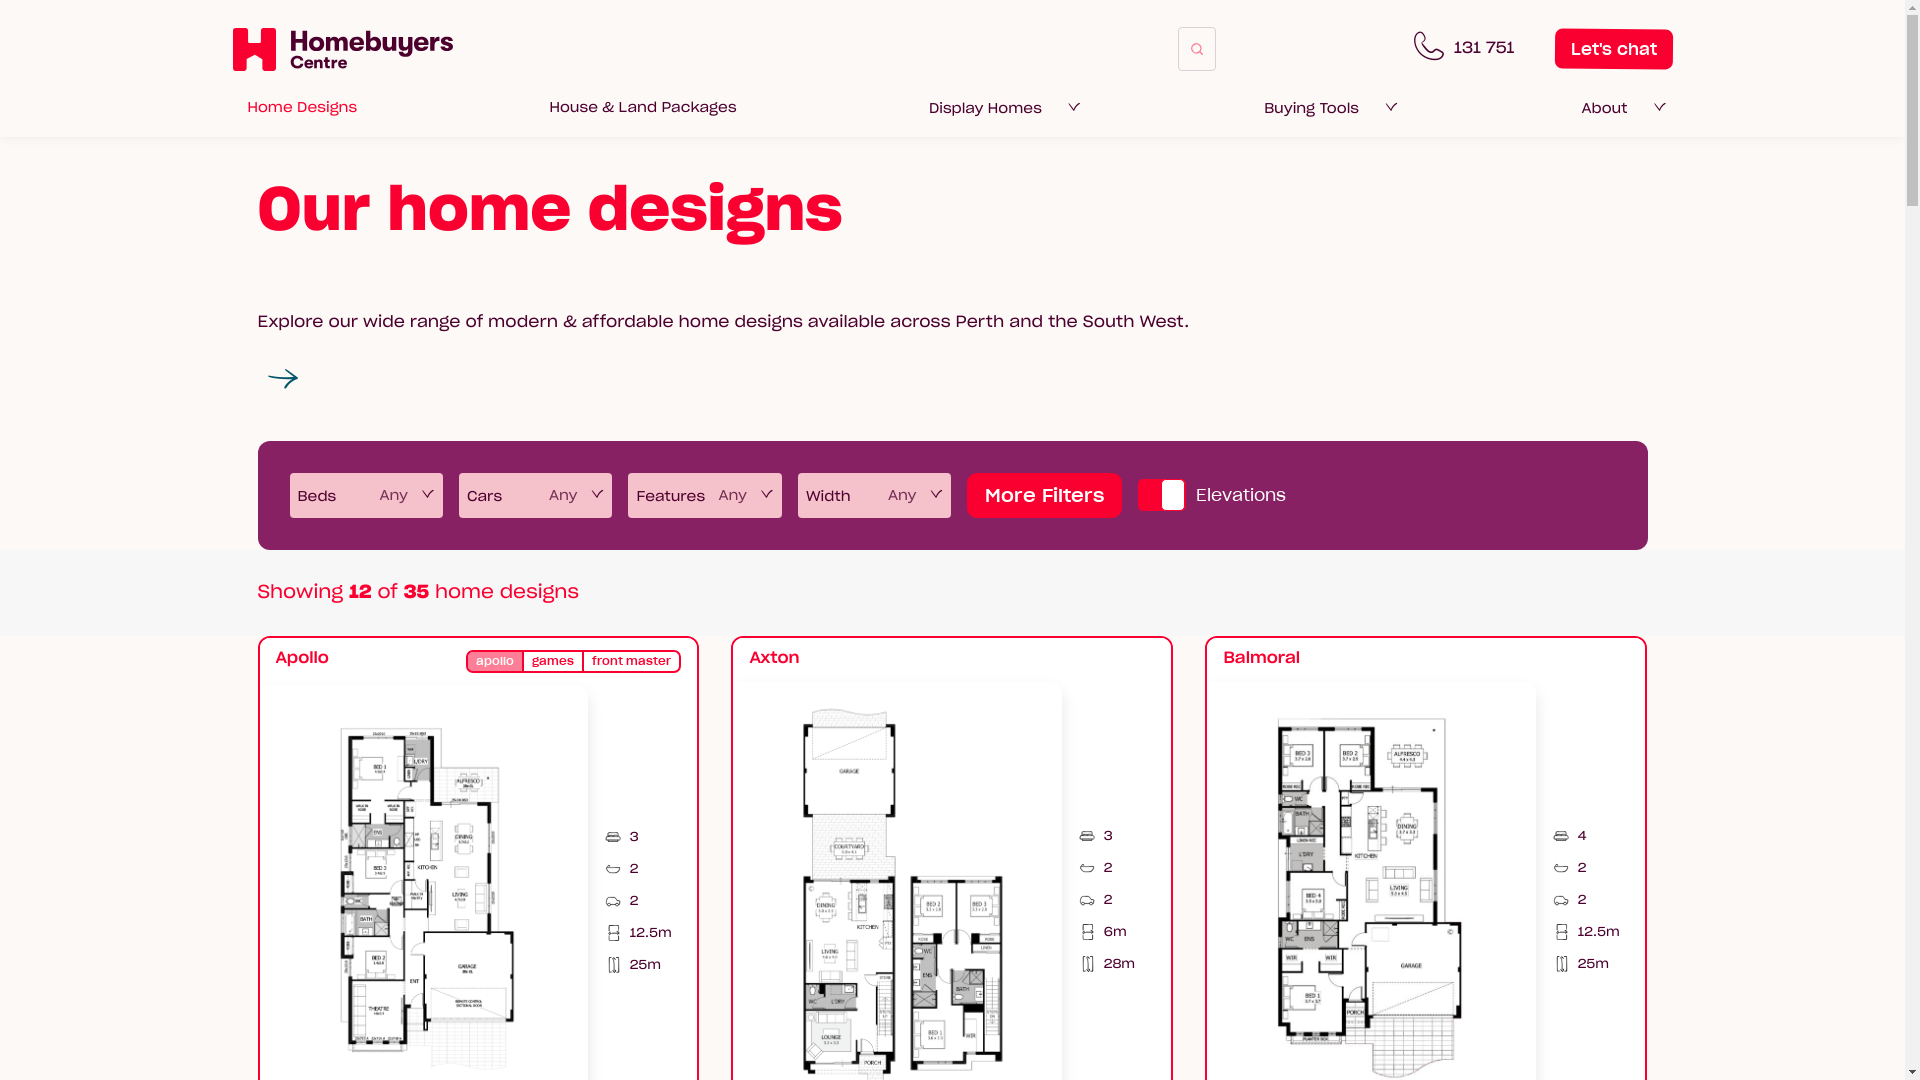  Describe the element at coordinates (553, 662) in the screenshot. I see `view variation
games` at that location.